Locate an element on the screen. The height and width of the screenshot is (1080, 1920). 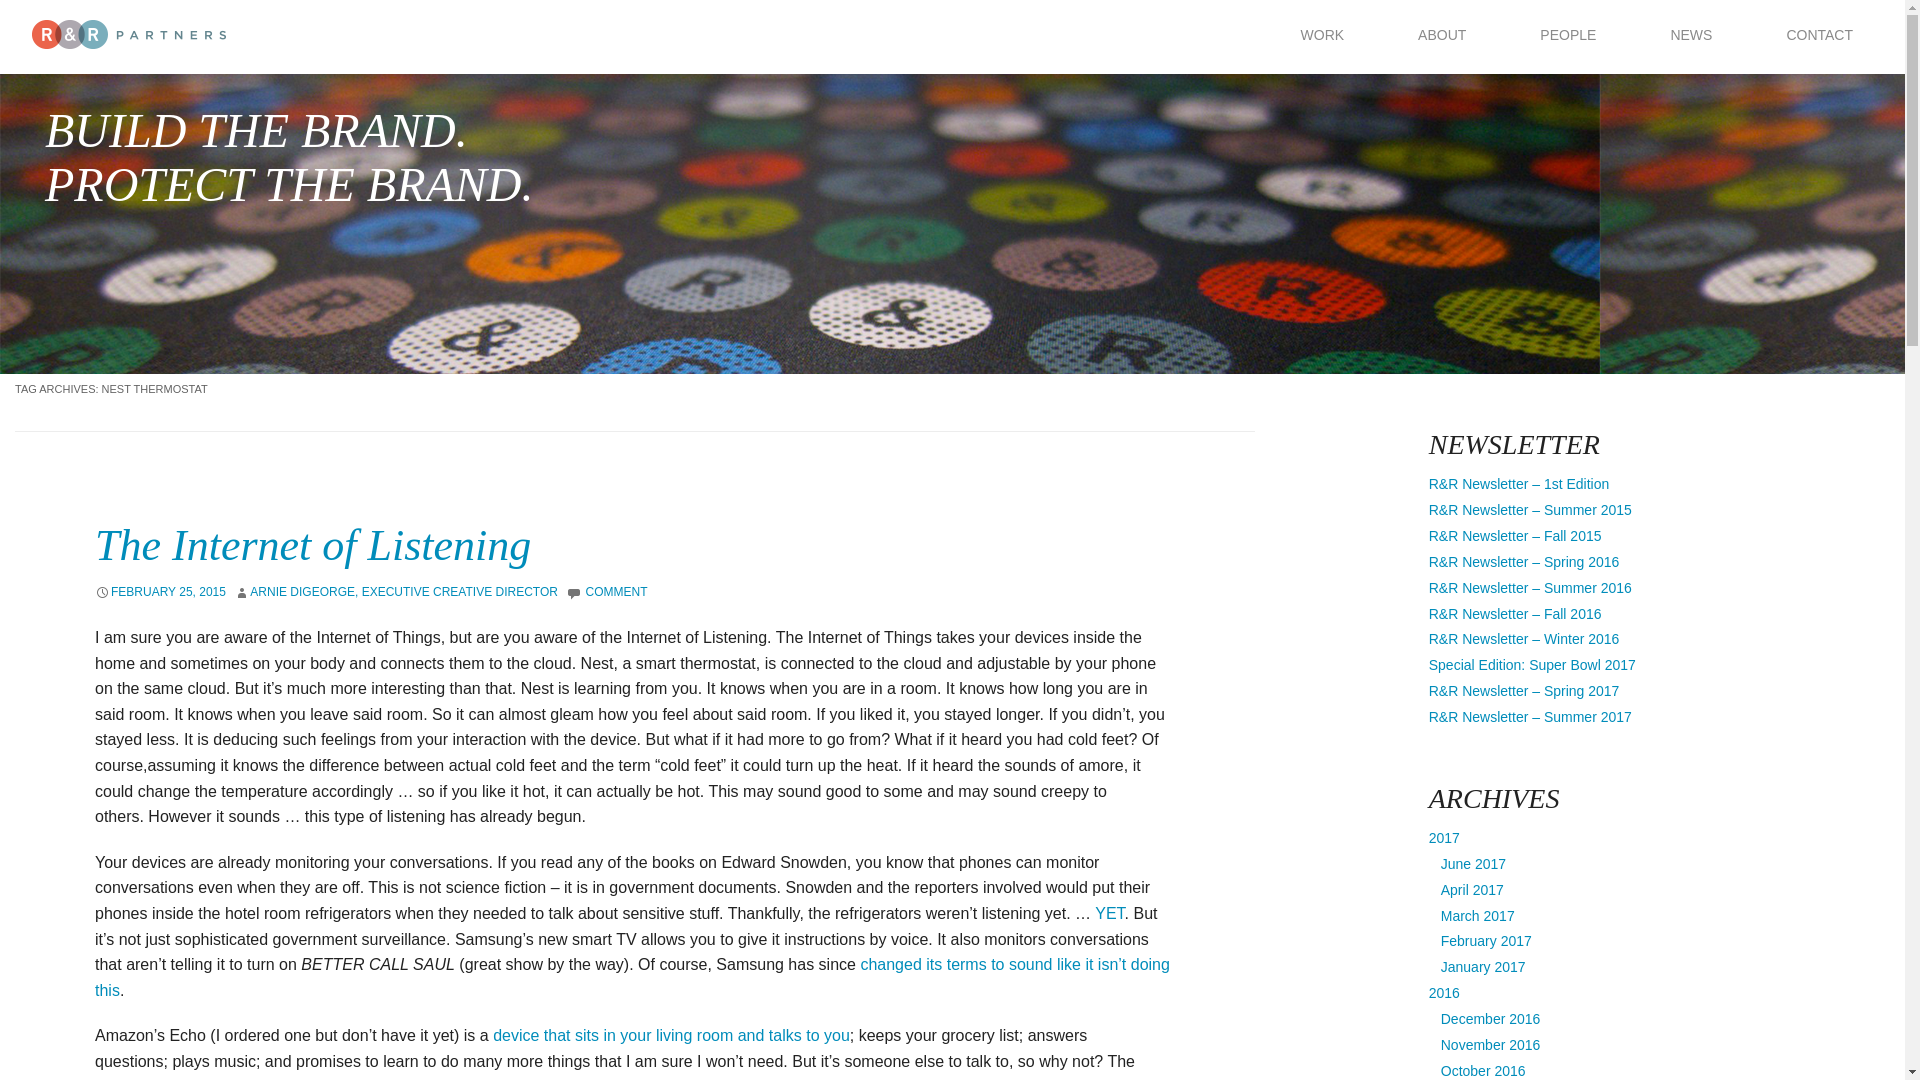
March 2017 is located at coordinates (1478, 916).